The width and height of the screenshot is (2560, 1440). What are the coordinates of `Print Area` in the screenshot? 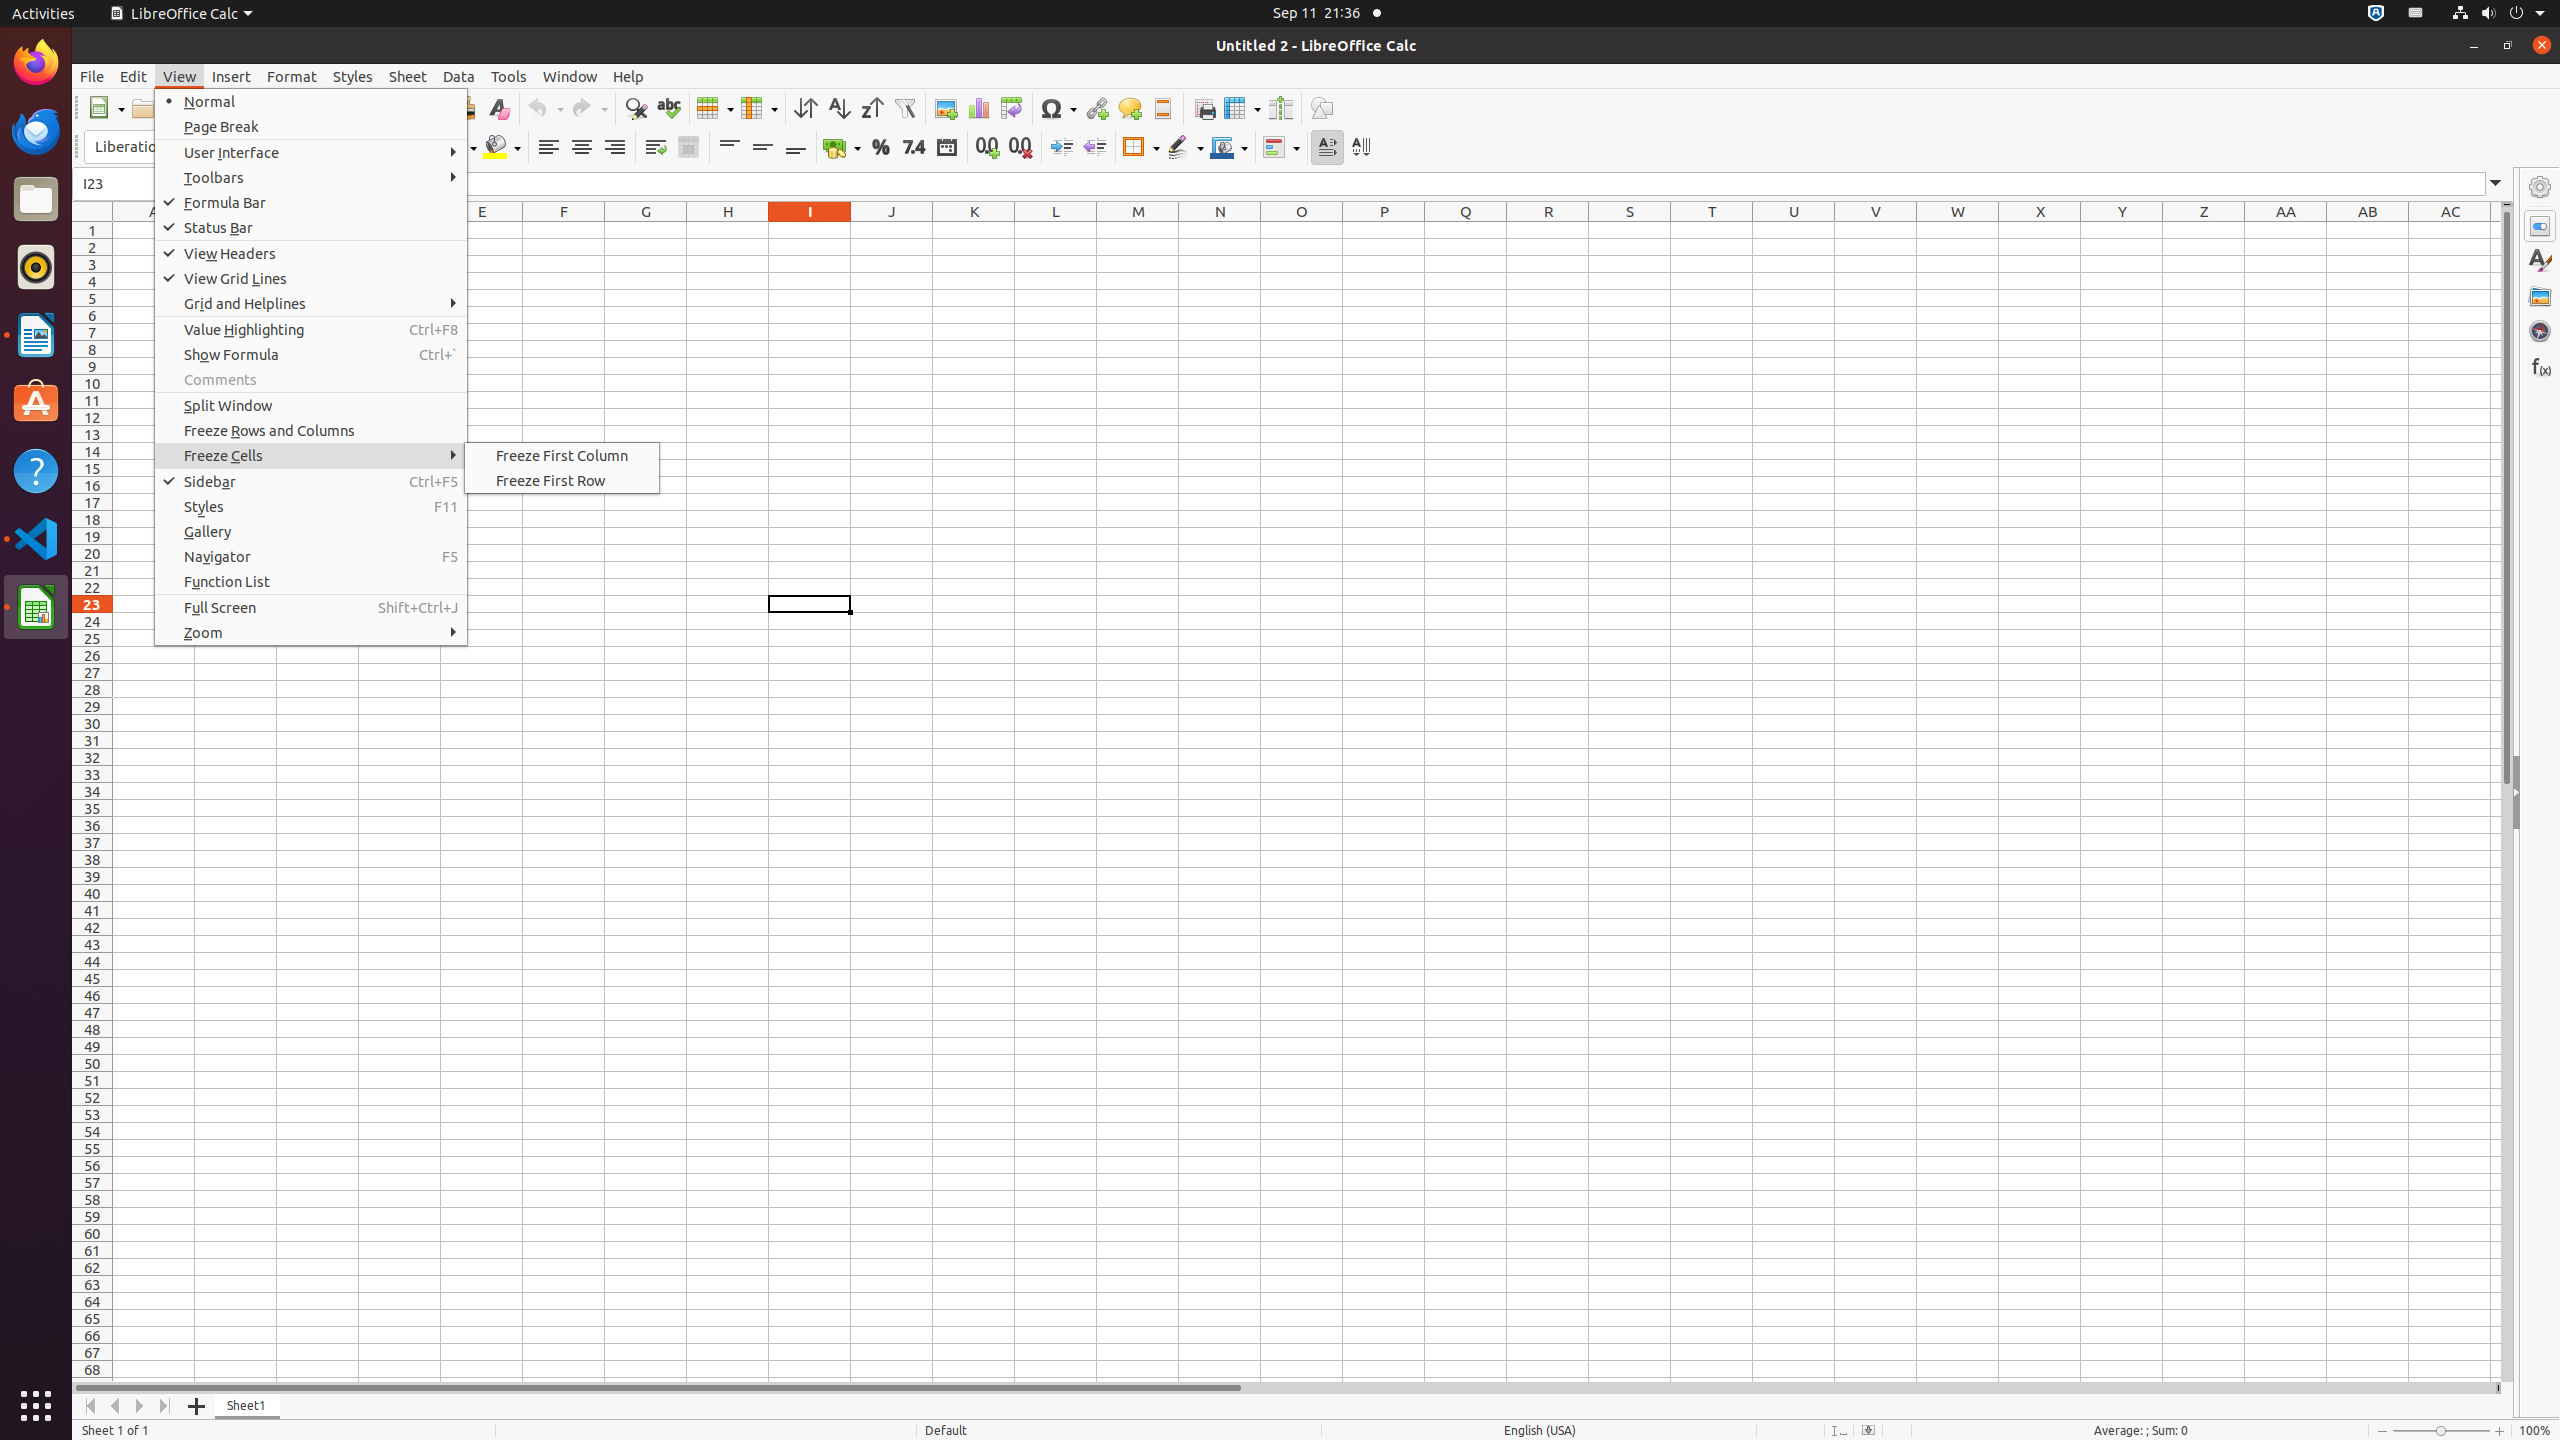 It's located at (1204, 108).